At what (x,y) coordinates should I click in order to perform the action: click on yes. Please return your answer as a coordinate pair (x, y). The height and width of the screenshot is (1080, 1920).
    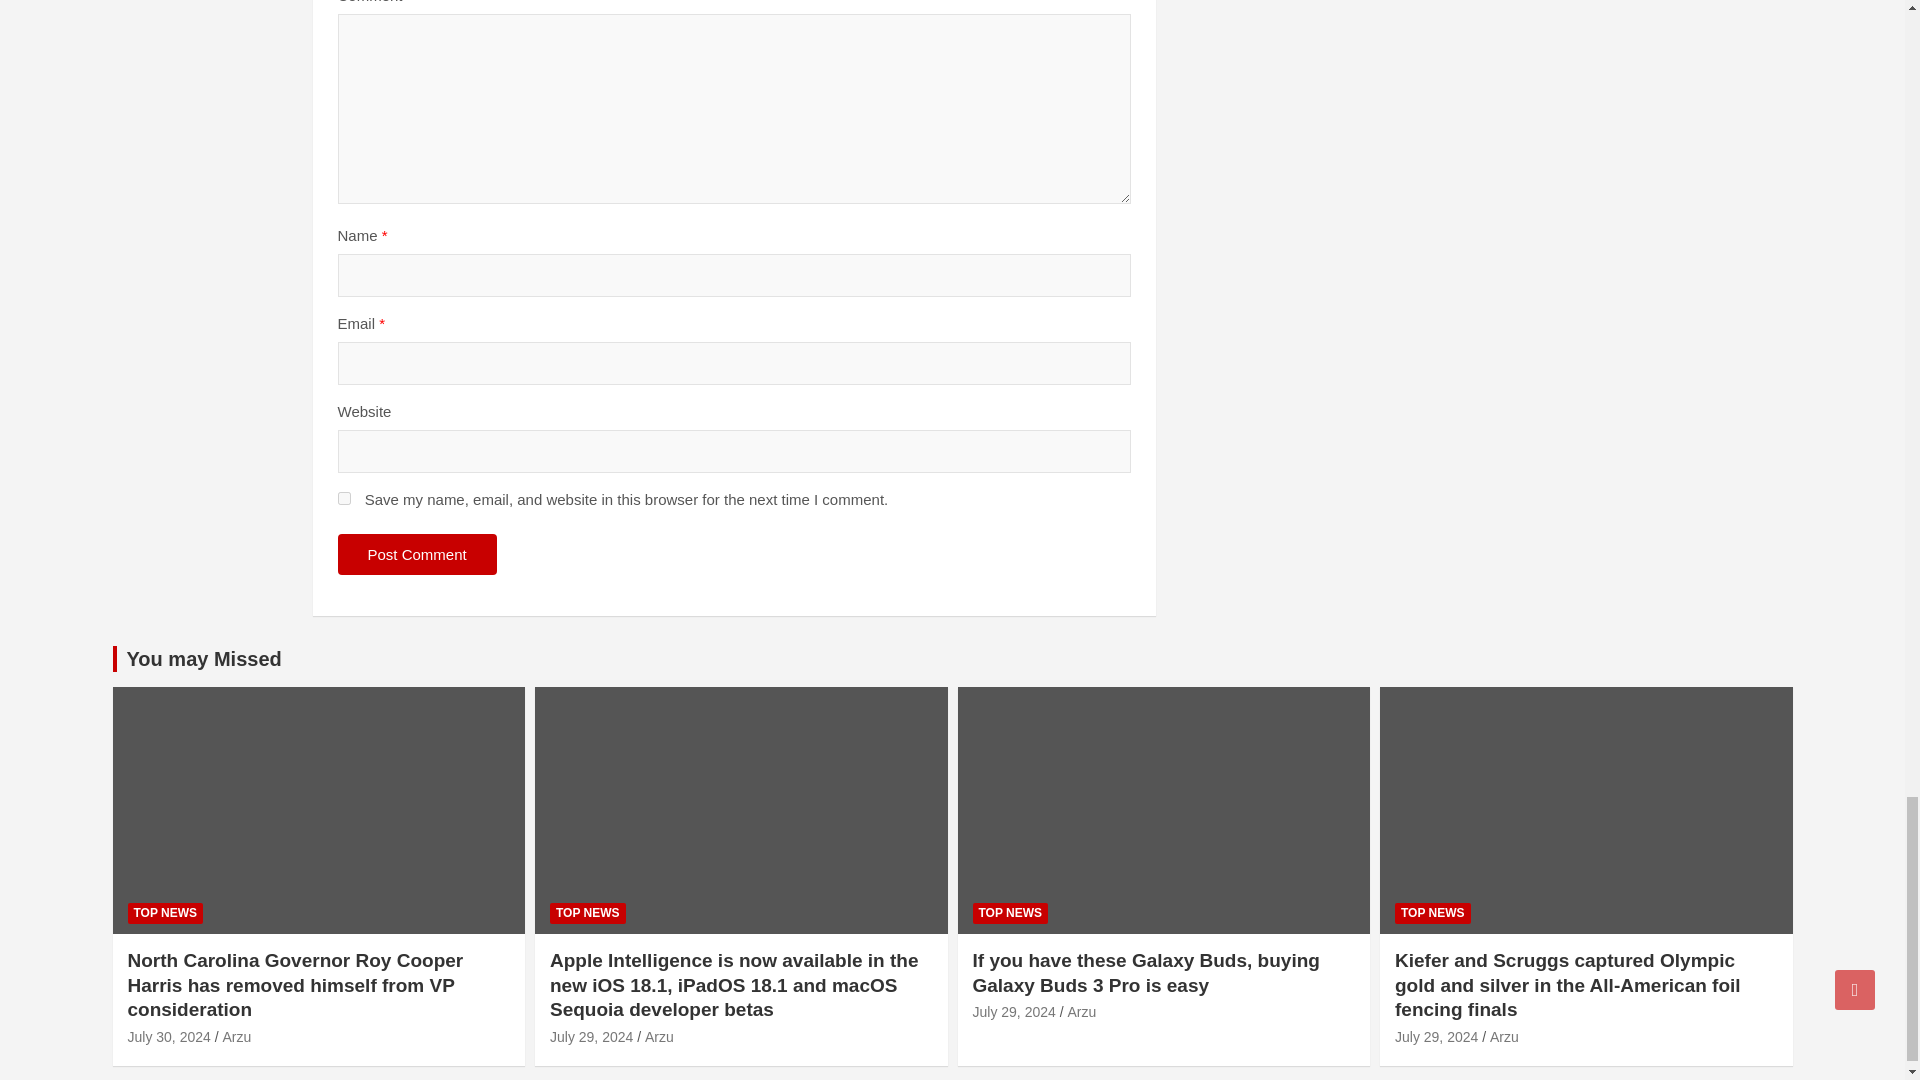
    Looking at the image, I should click on (344, 498).